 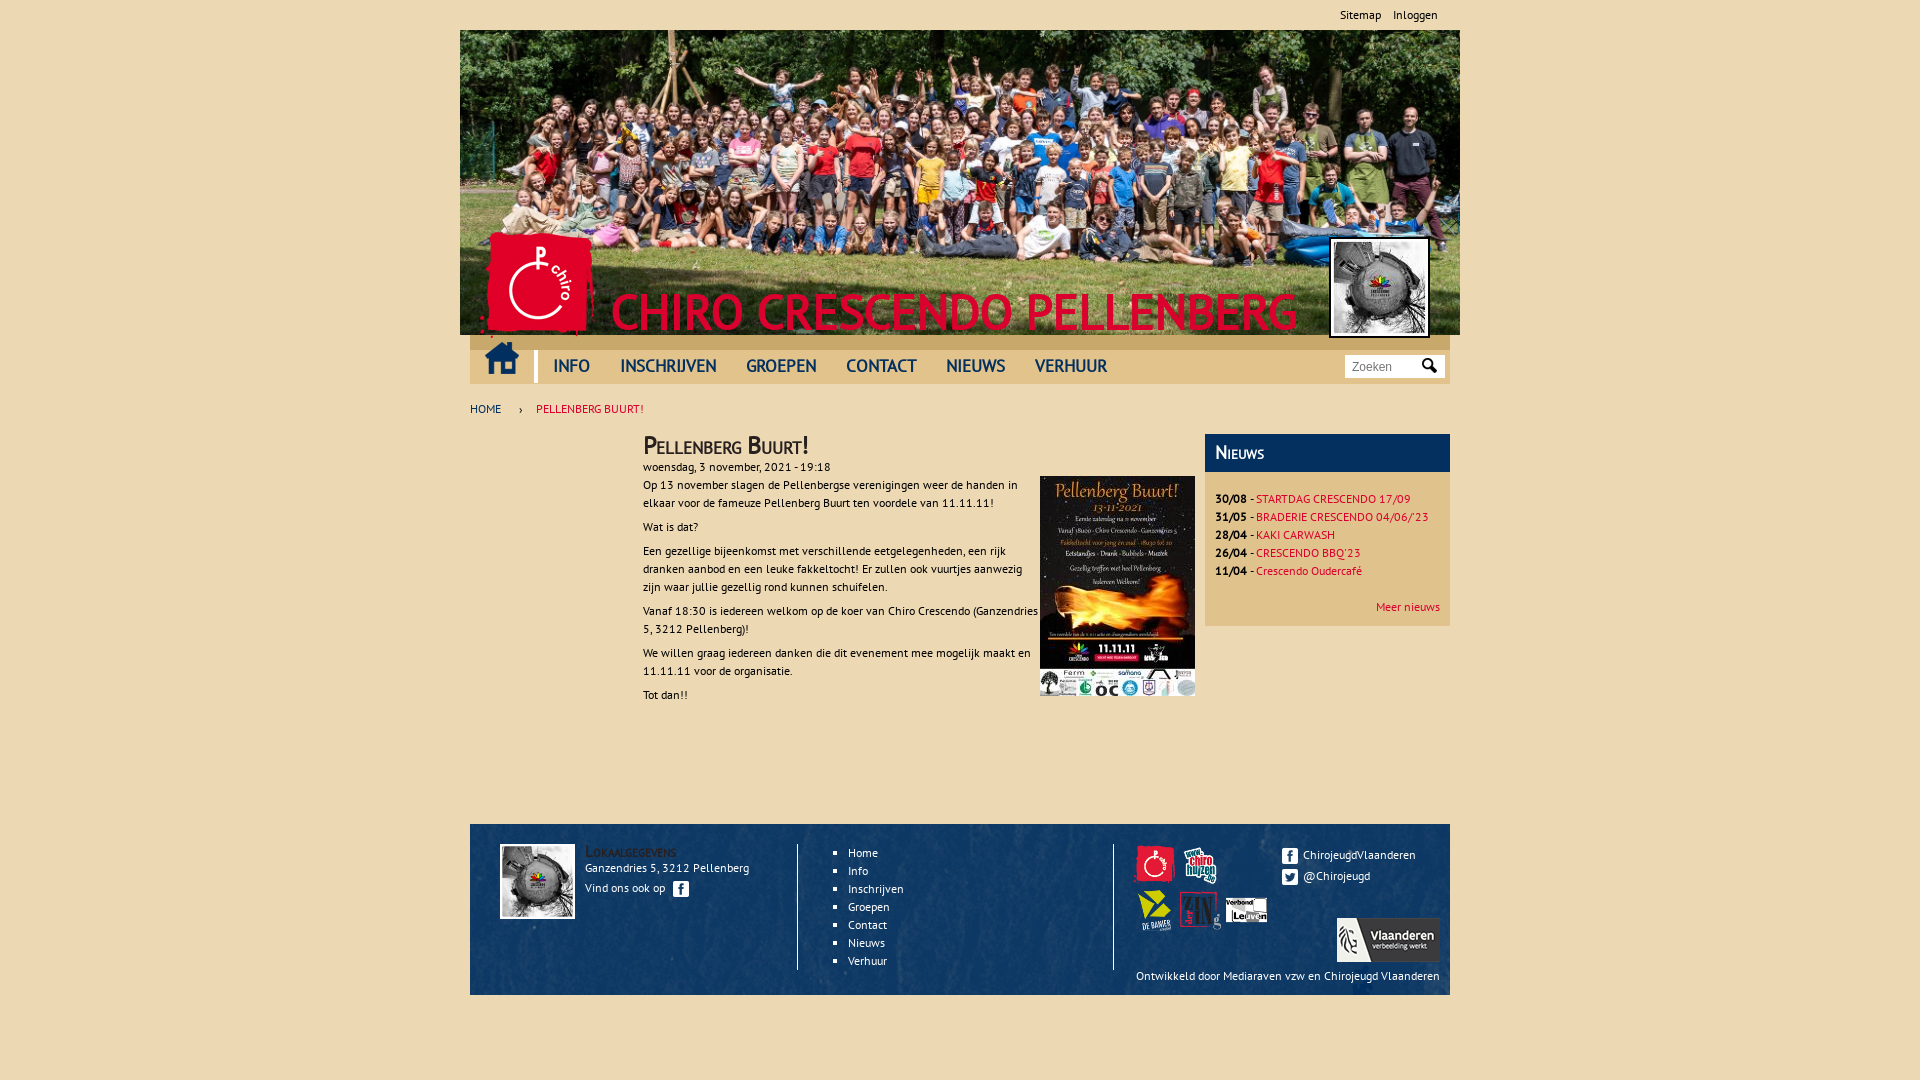 What do you see at coordinates (1296, 534) in the screenshot?
I see `KAKI CARWASH` at bounding box center [1296, 534].